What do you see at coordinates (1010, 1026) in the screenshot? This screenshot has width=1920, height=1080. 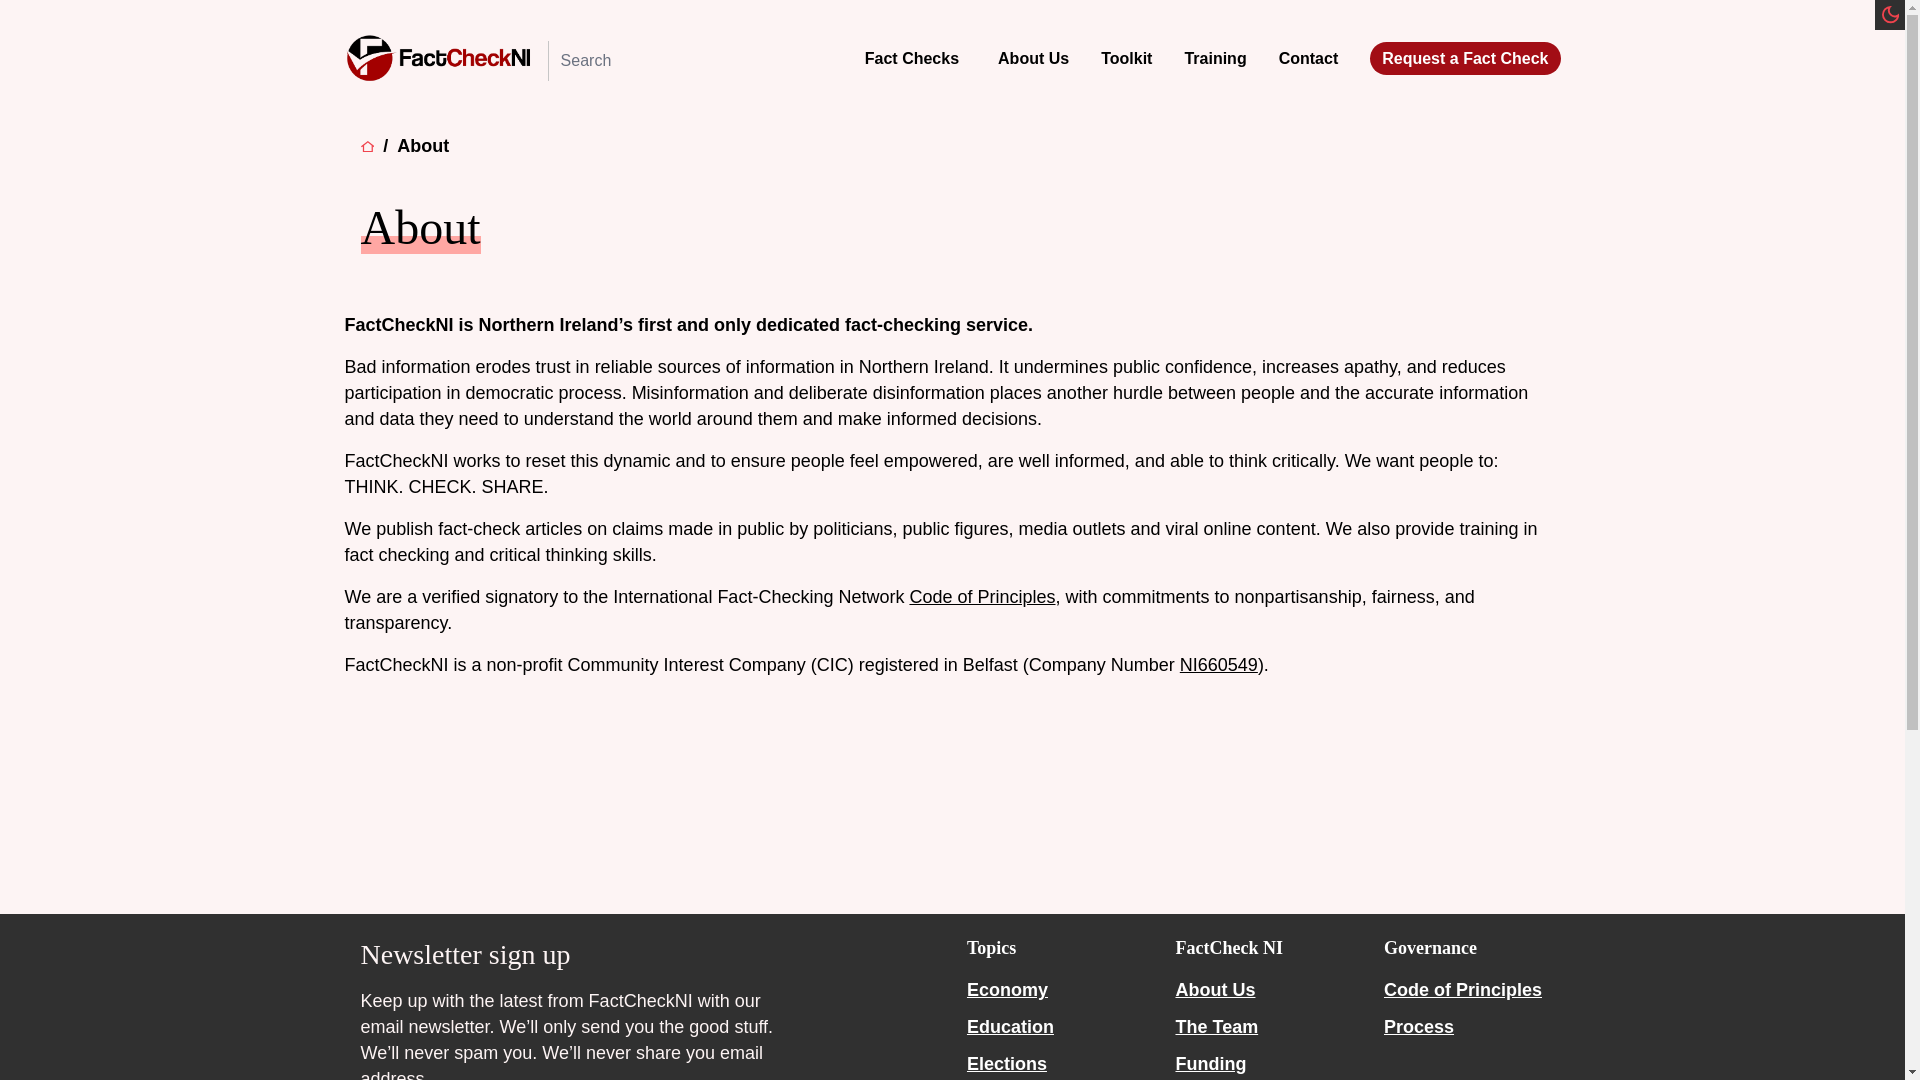 I see `Education` at bounding box center [1010, 1026].